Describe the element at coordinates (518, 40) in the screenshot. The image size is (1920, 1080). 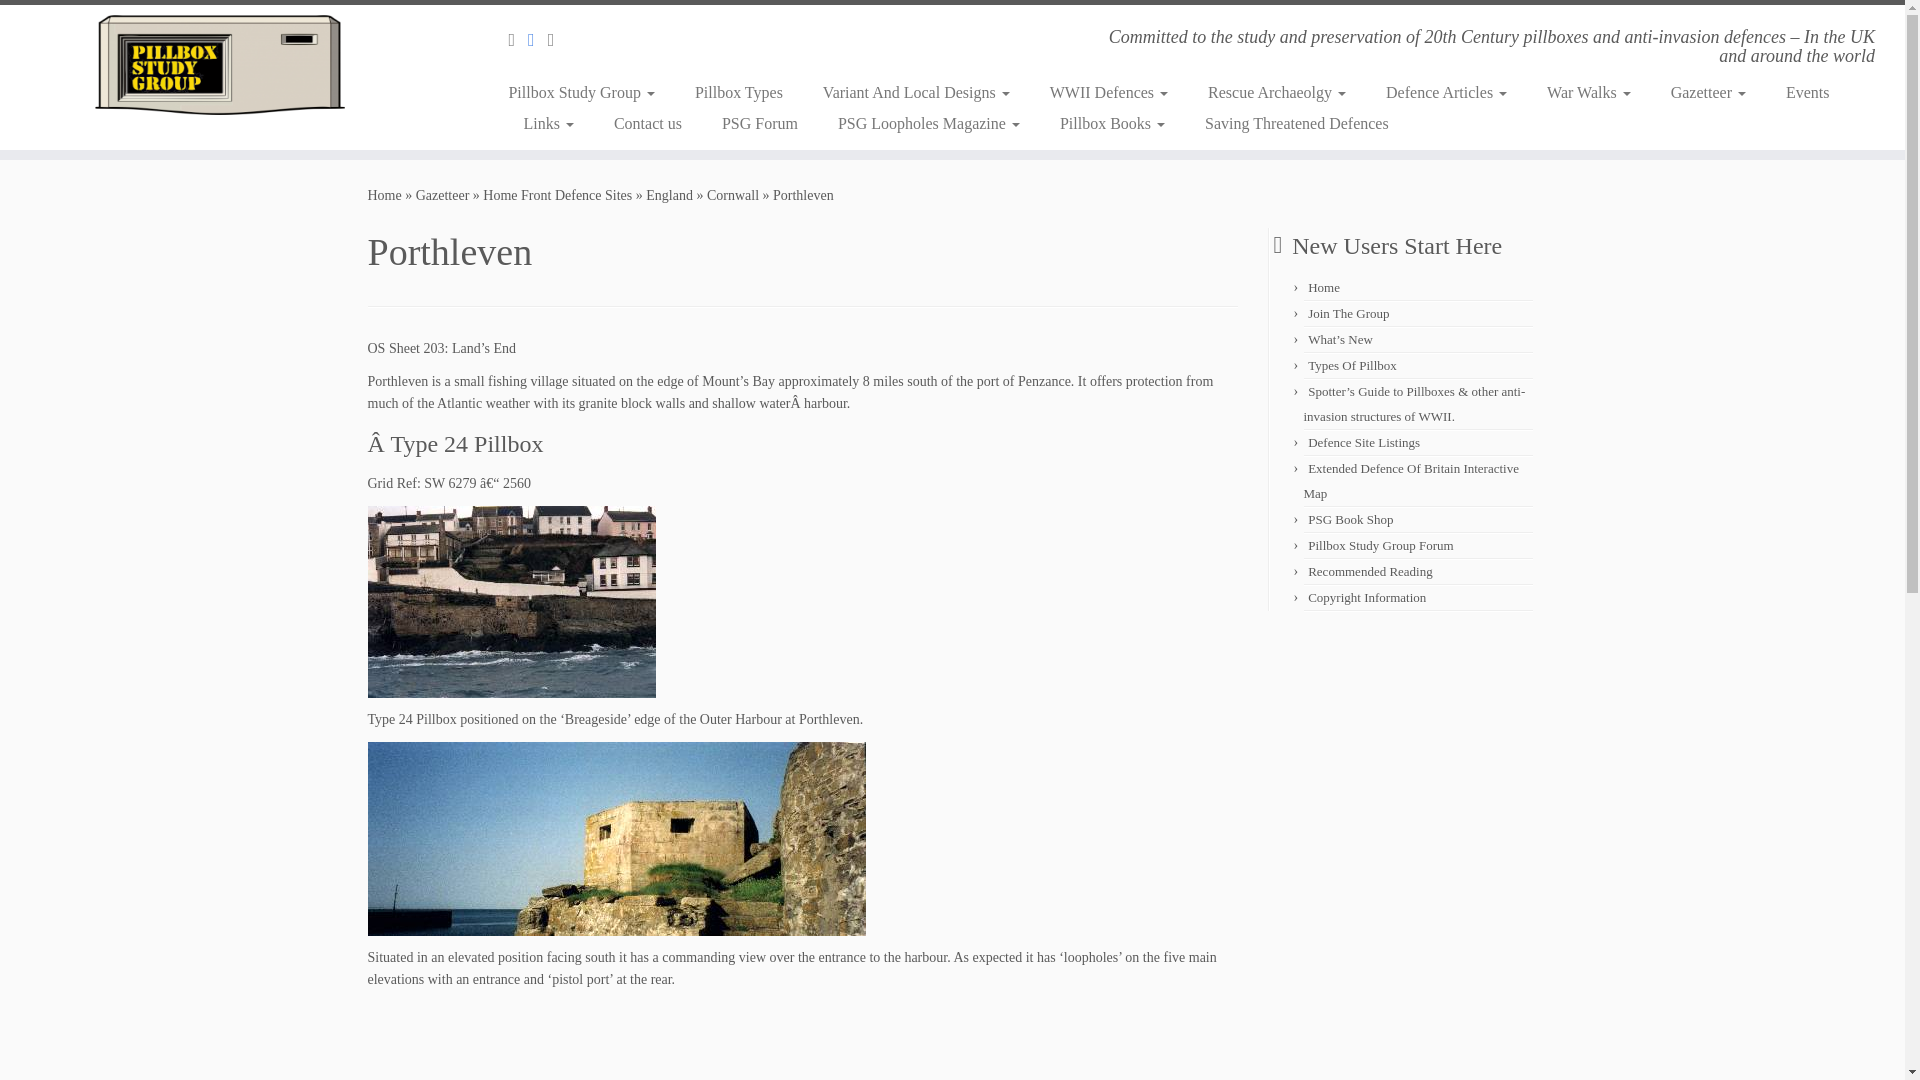
I see `Subscribe to my RSS Feed` at that location.